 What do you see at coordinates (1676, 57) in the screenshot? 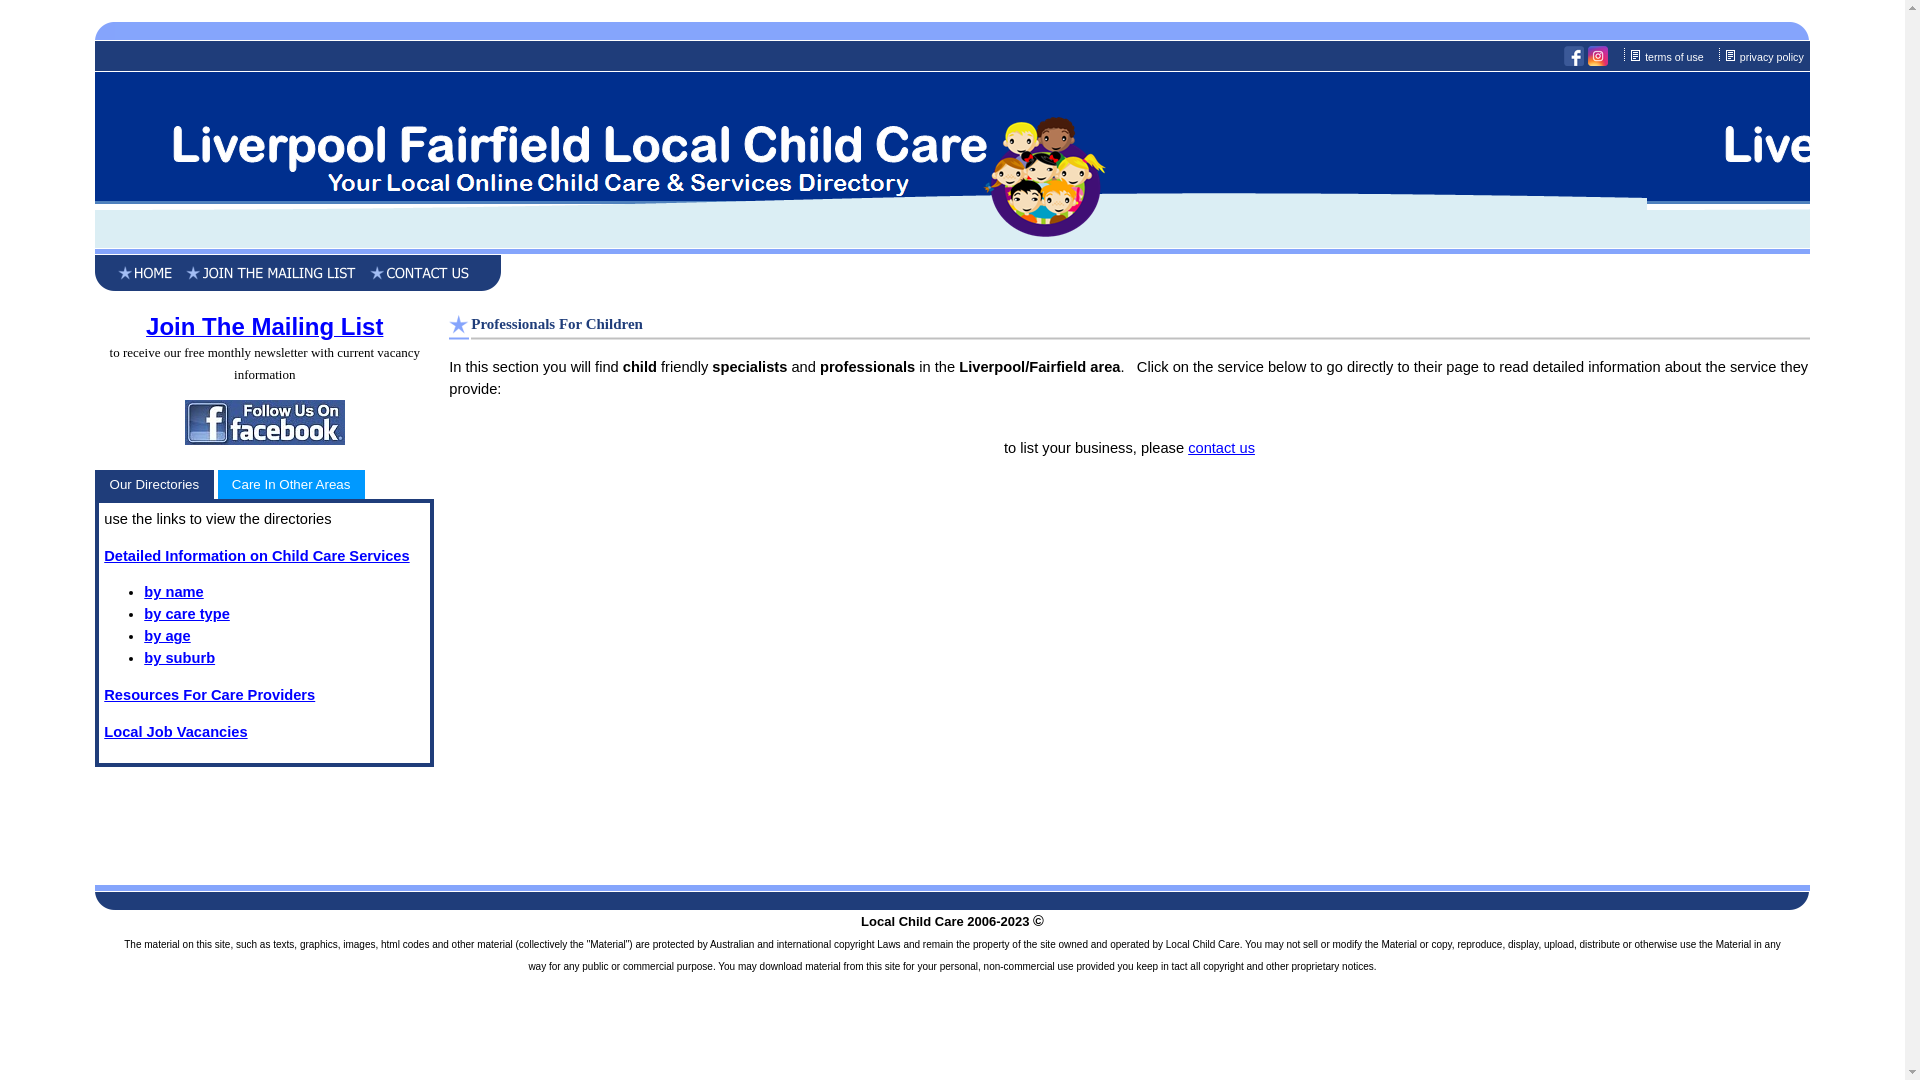
I see `terms of use` at bounding box center [1676, 57].